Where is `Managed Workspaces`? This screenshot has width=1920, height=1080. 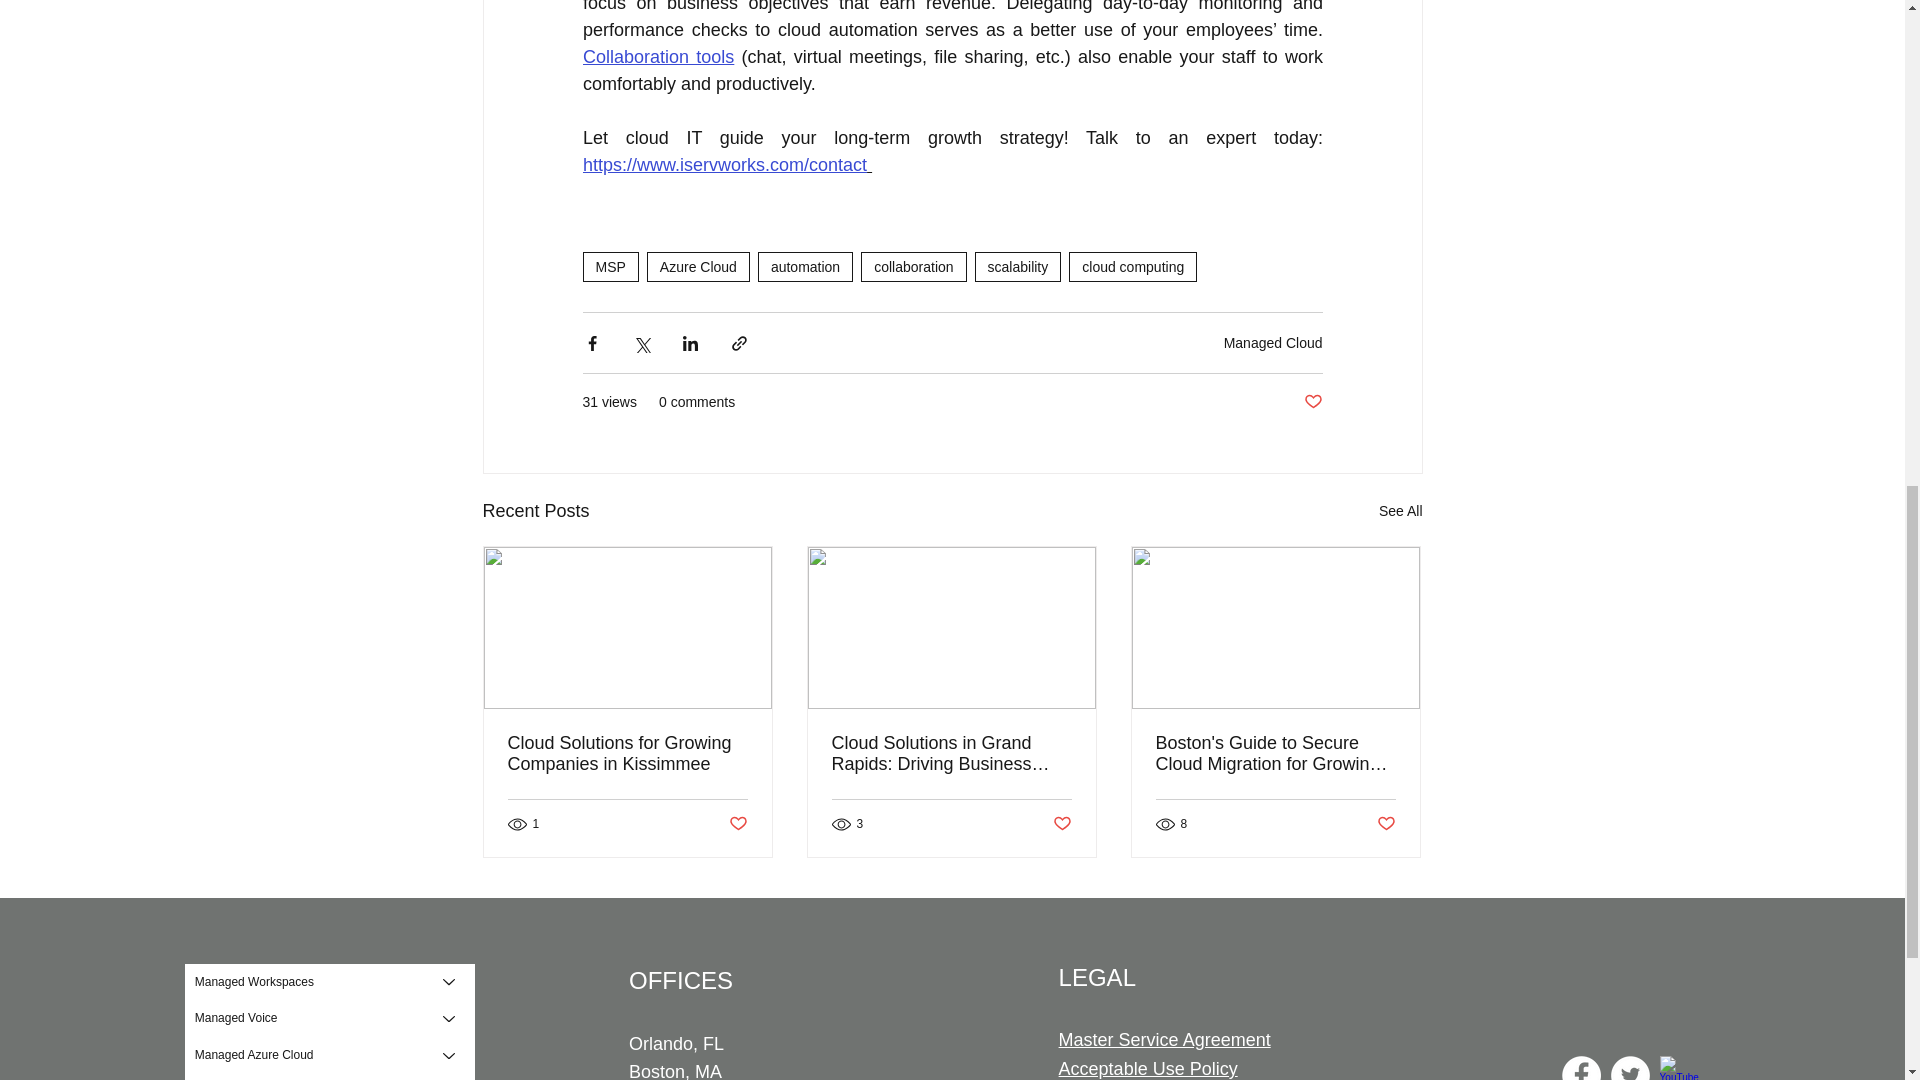
Managed Workspaces is located at coordinates (305, 982).